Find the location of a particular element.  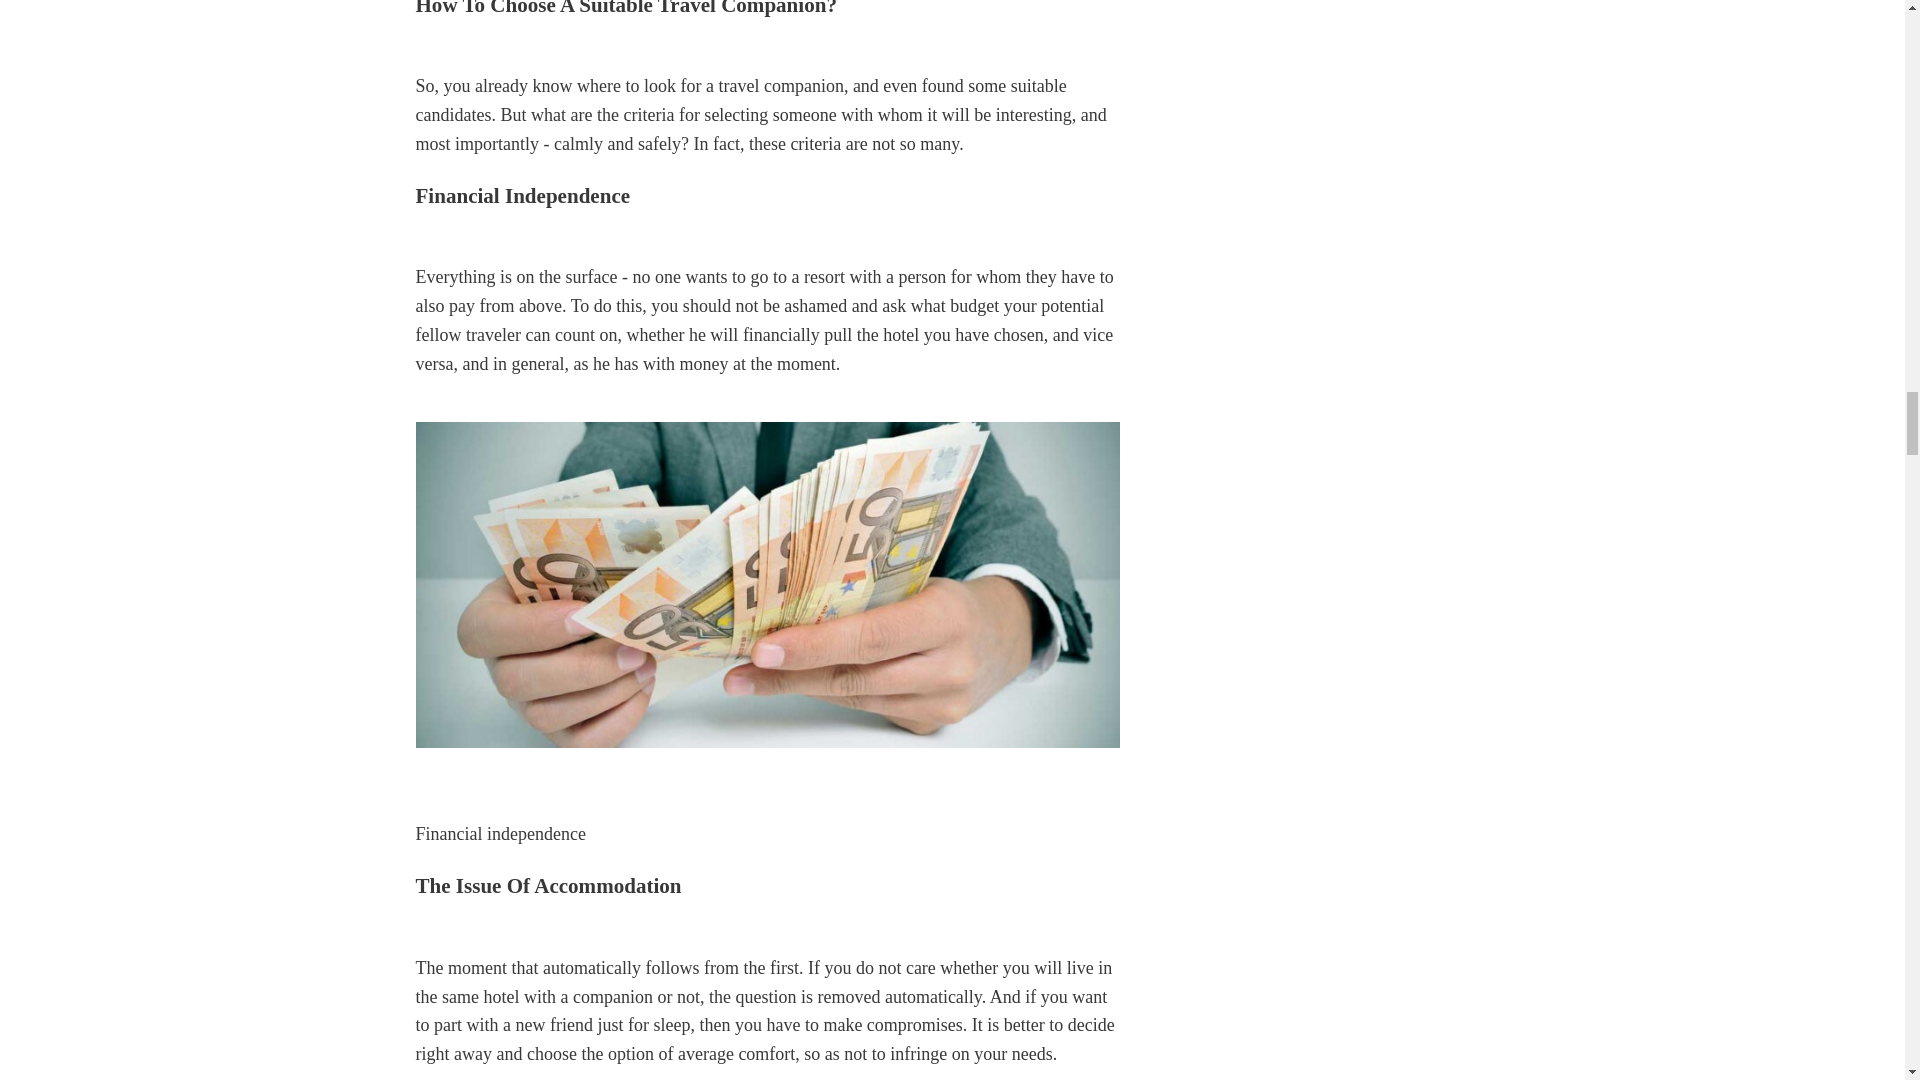

Financial independence is located at coordinates (768, 585).